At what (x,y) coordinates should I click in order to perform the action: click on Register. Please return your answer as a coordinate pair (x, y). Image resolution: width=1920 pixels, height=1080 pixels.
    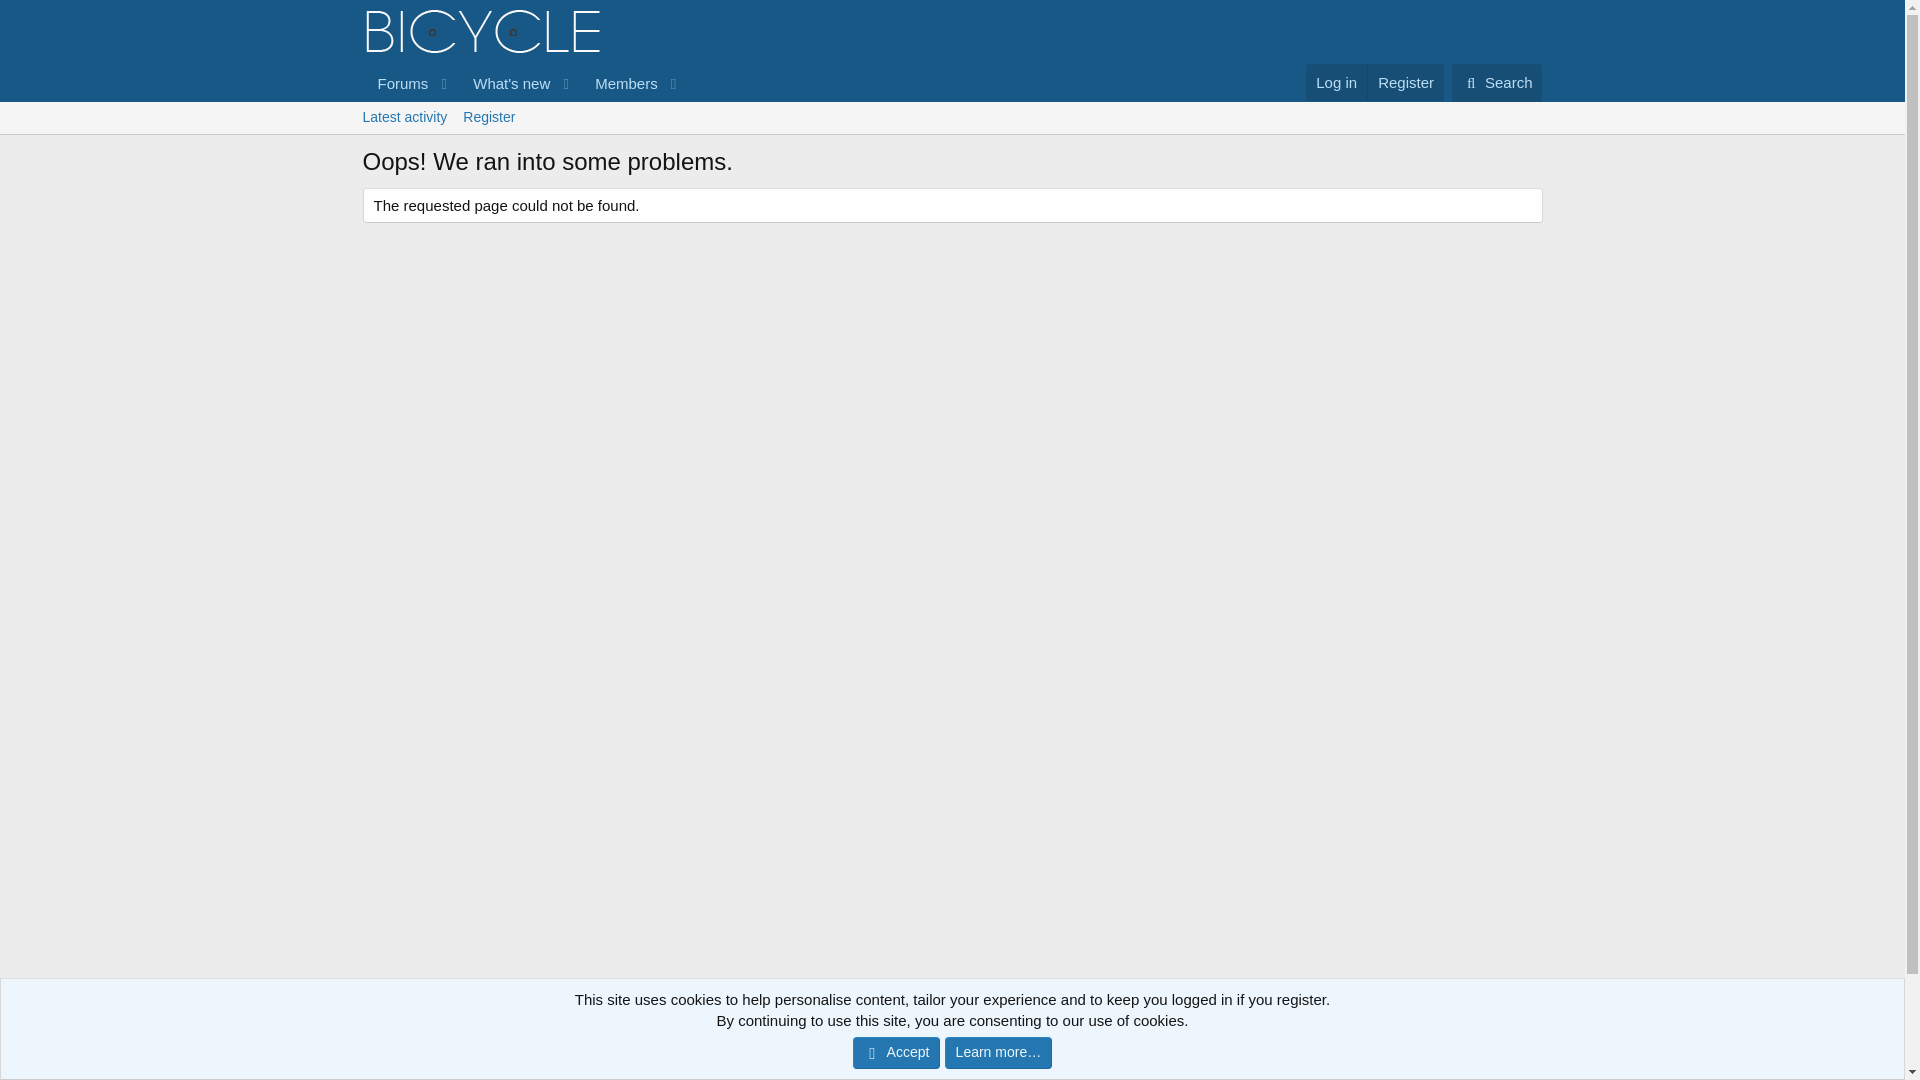
    Looking at the image, I should click on (896, 1052).